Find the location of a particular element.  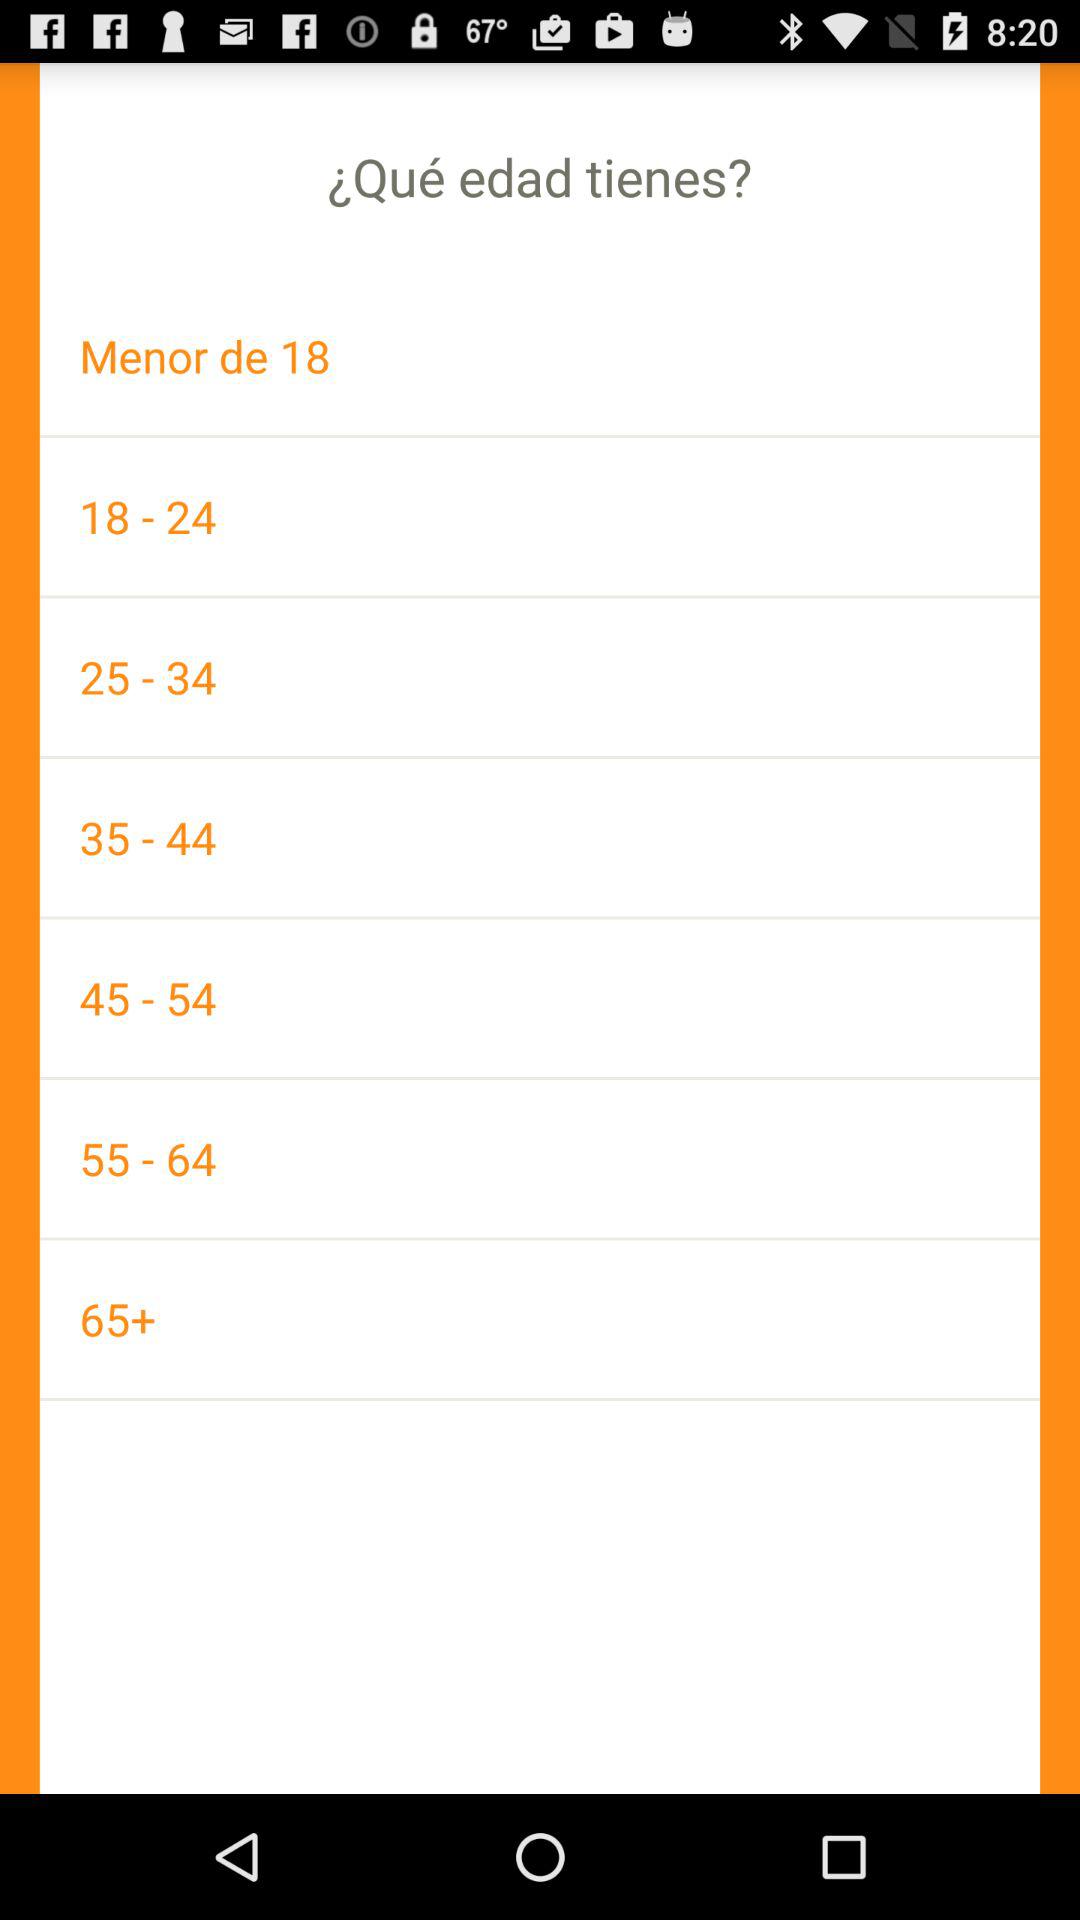

open icon above 55 - 64 is located at coordinates (540, 998).